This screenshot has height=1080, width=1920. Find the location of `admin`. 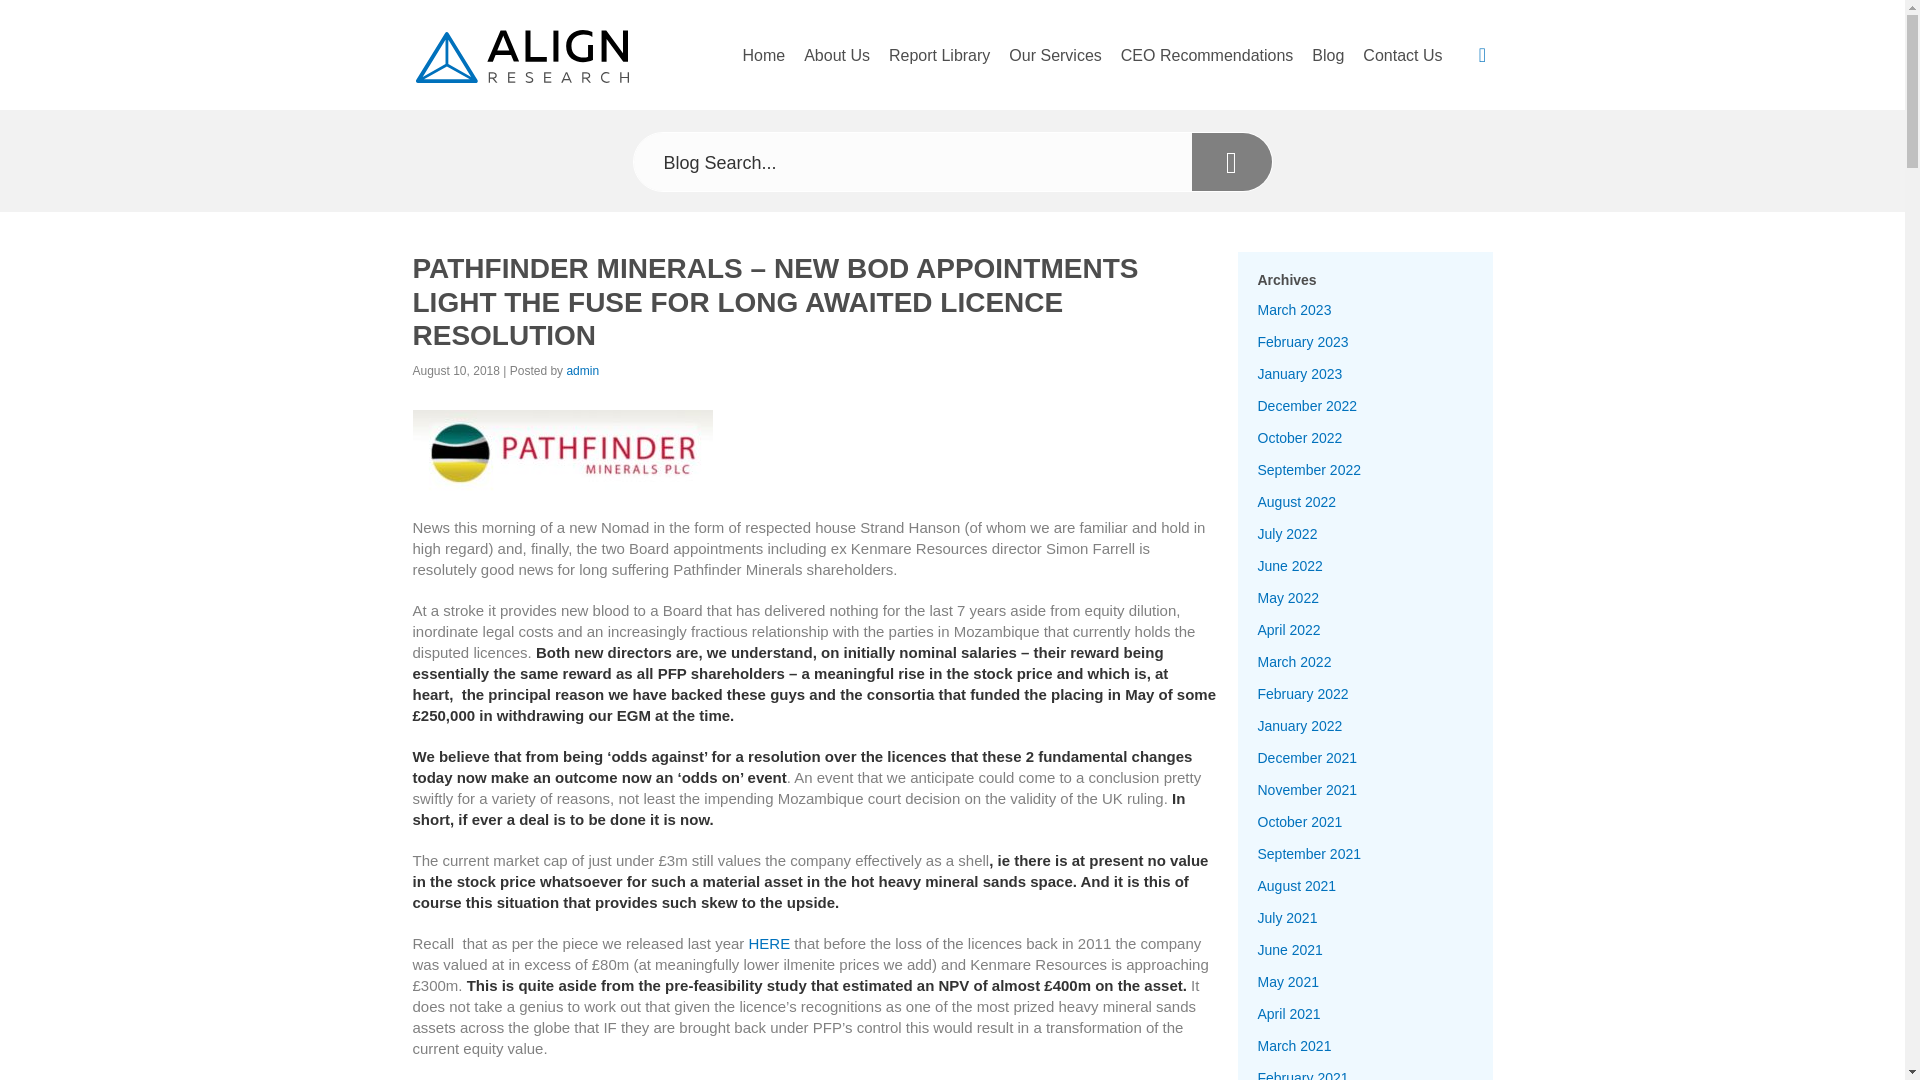

admin is located at coordinates (582, 370).